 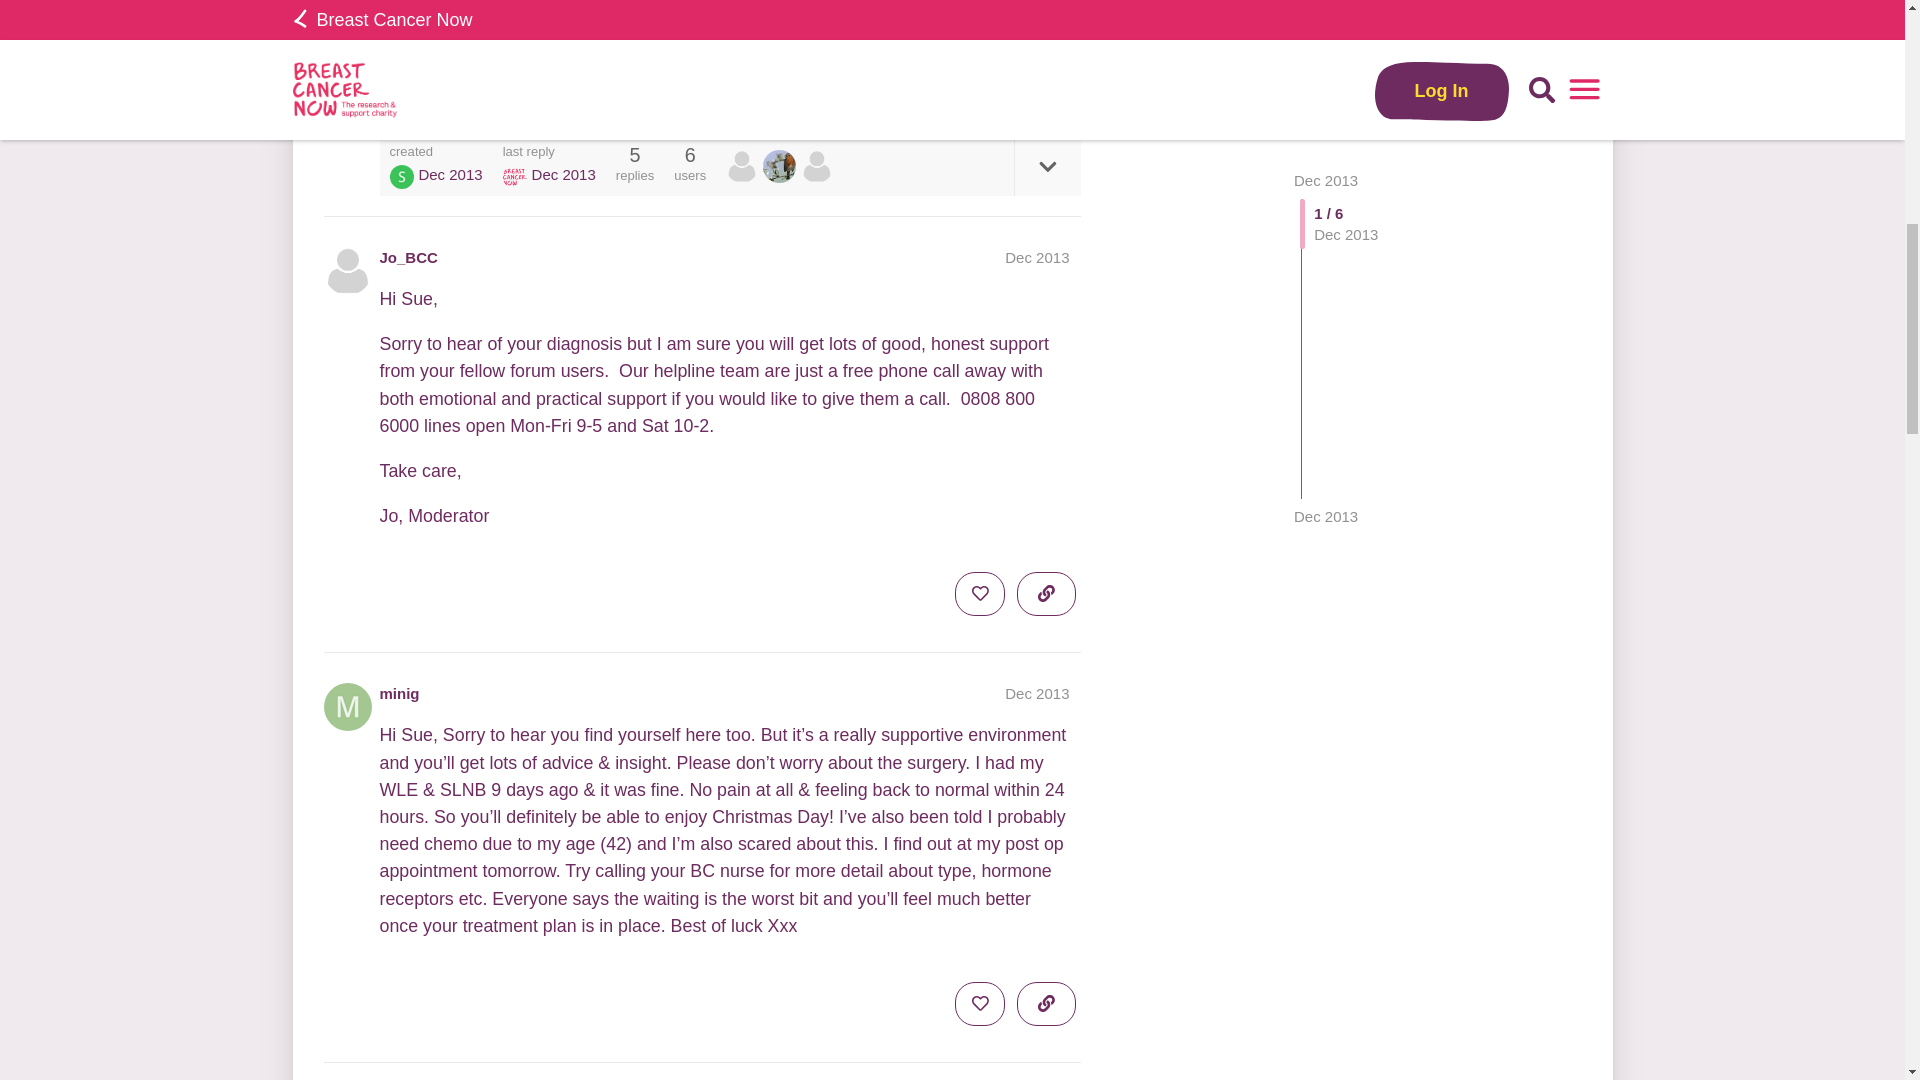 What do you see at coordinates (514, 176) in the screenshot?
I see `system` at bounding box center [514, 176].